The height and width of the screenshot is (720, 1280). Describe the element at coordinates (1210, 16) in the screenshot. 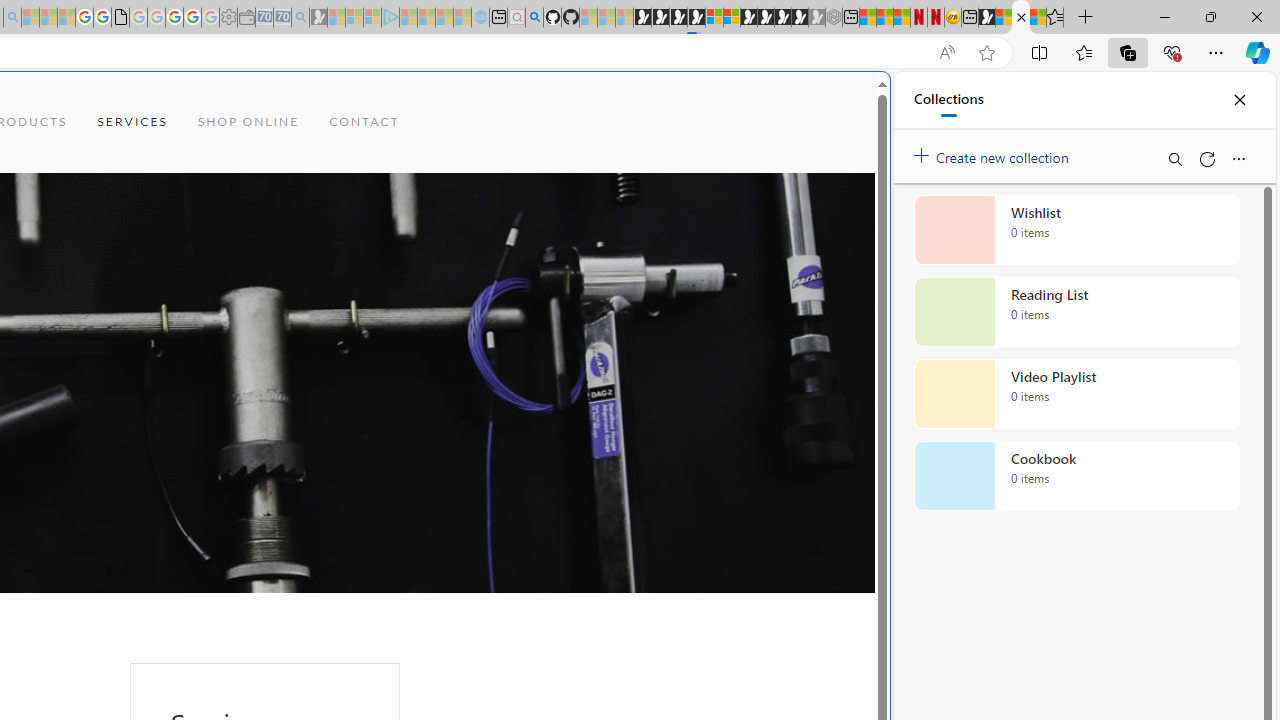

I see `Restore` at that location.